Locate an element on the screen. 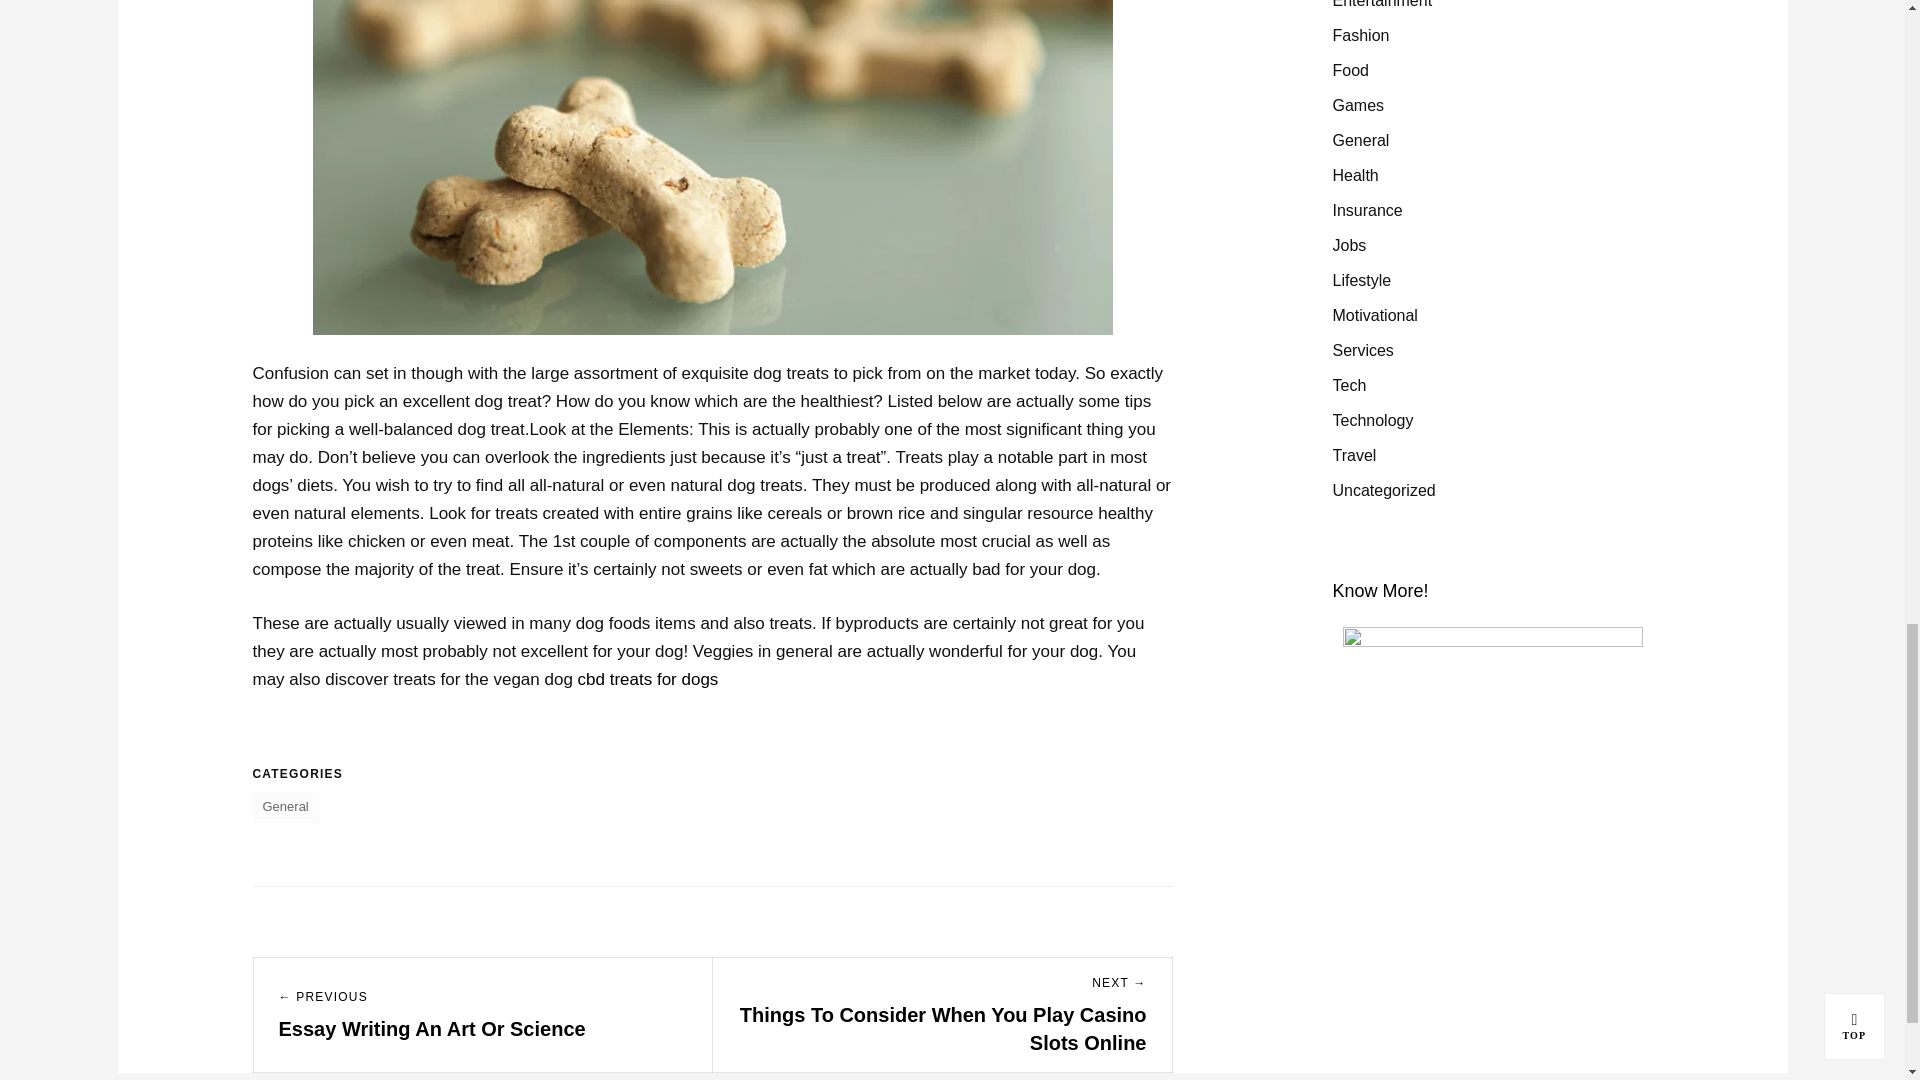  Health is located at coordinates (1355, 175).